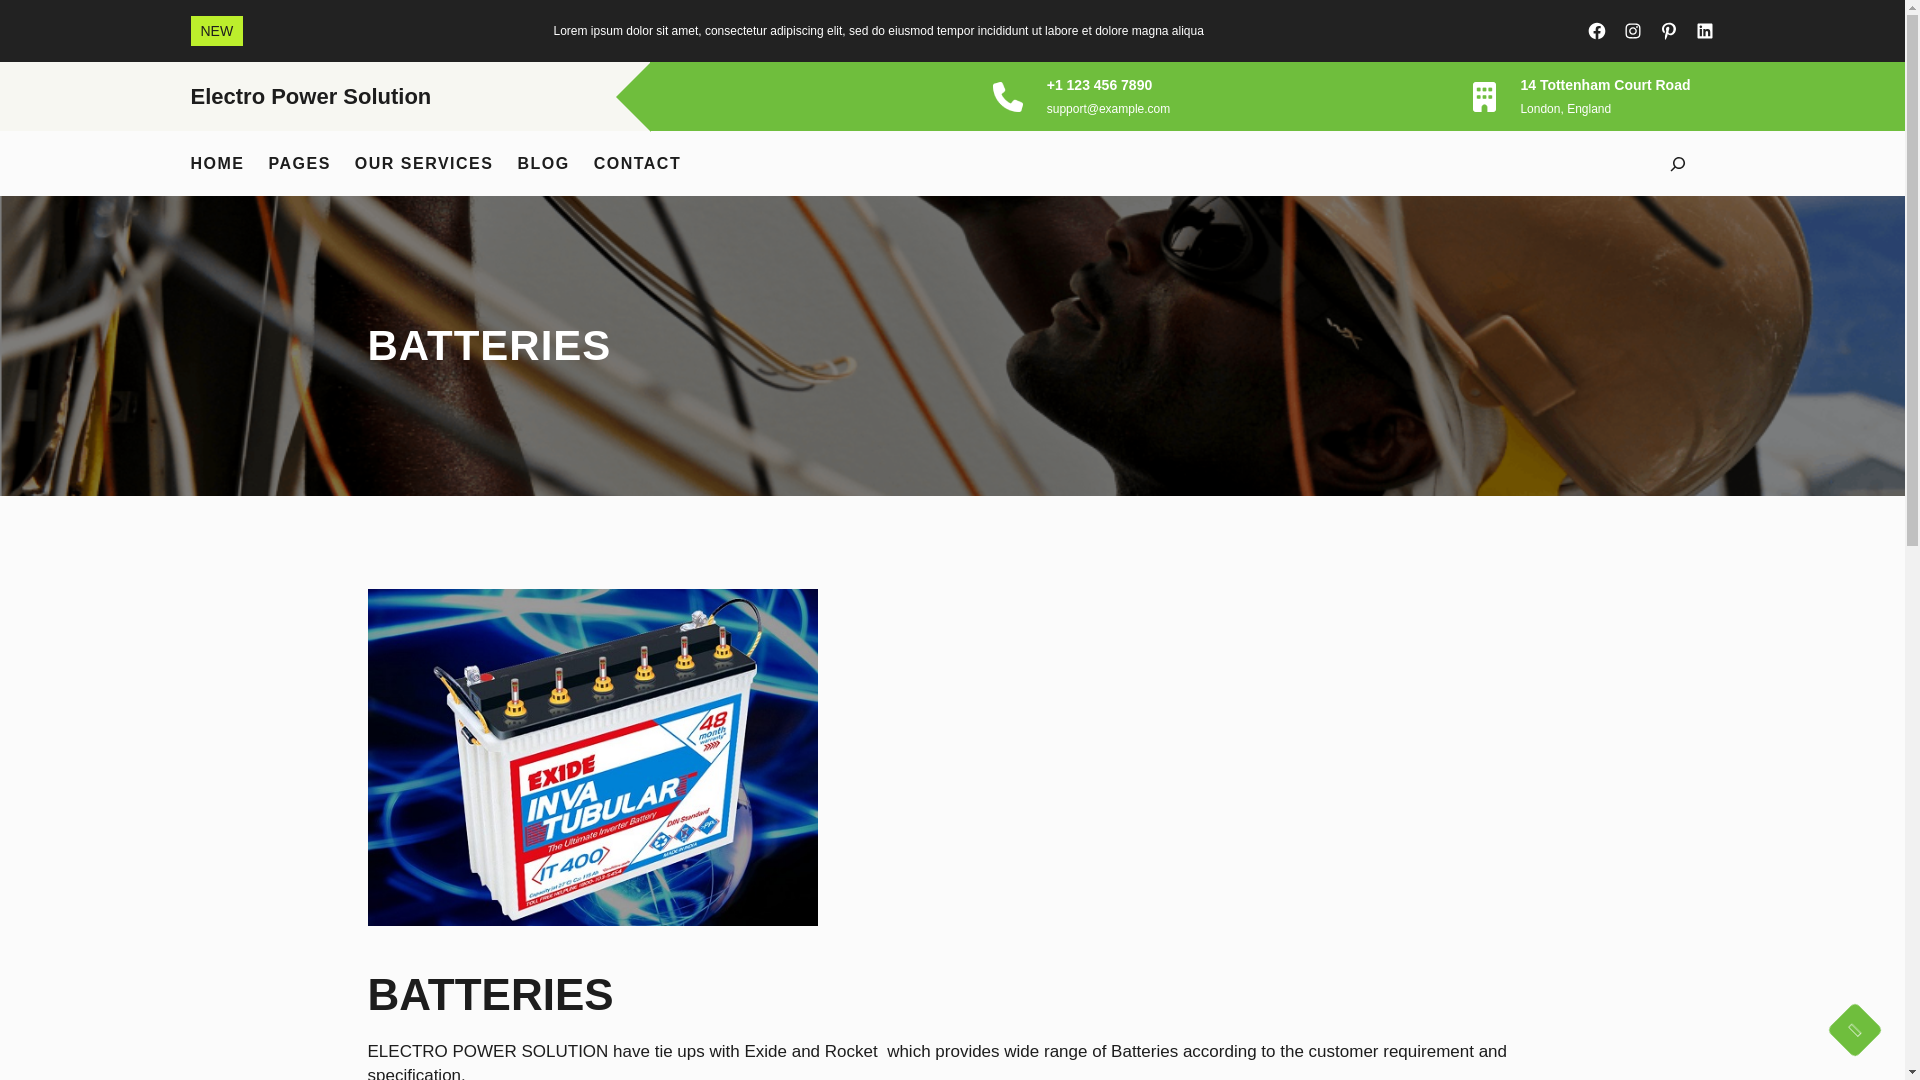  What do you see at coordinates (542, 164) in the screenshot?
I see `BLOG` at bounding box center [542, 164].